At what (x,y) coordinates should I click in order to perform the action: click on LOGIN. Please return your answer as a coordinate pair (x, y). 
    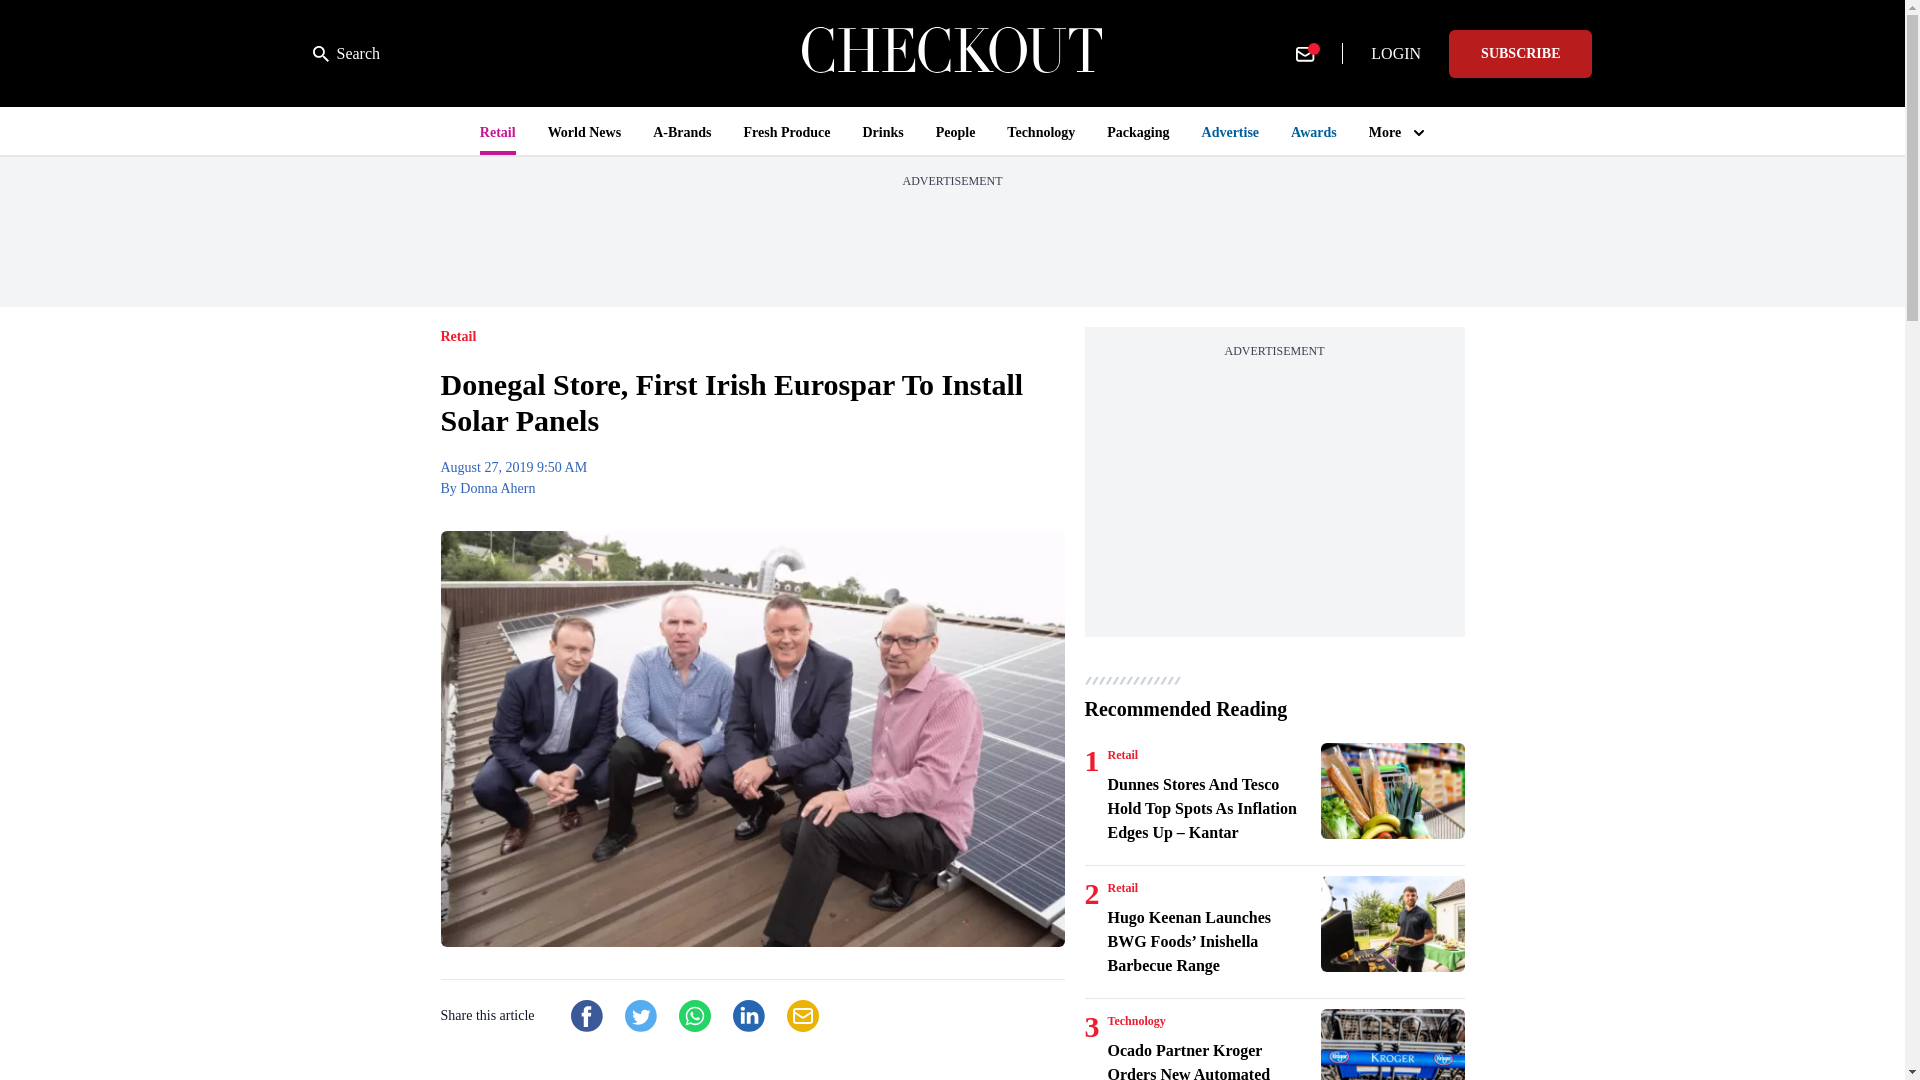
    Looking at the image, I should click on (1396, 54).